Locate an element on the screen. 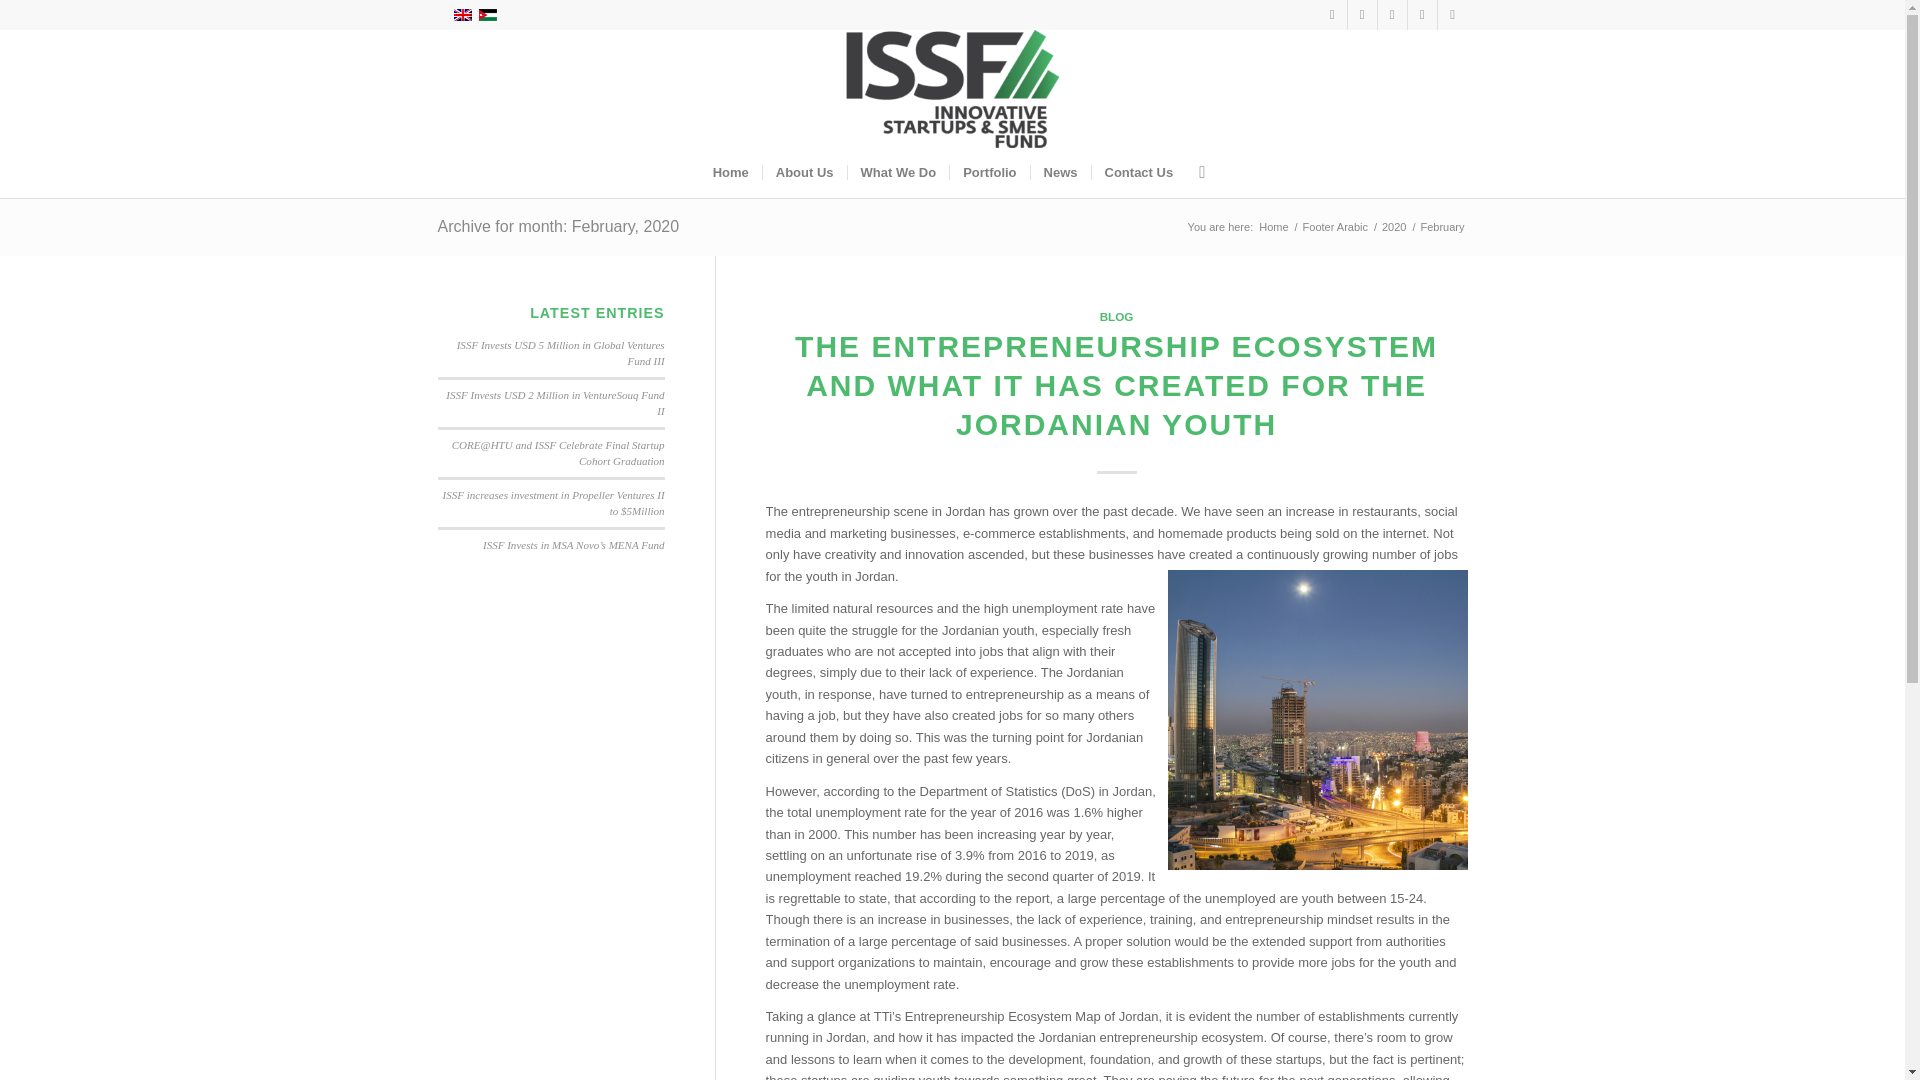 This screenshot has height=1080, width=1920. English is located at coordinates (462, 14).